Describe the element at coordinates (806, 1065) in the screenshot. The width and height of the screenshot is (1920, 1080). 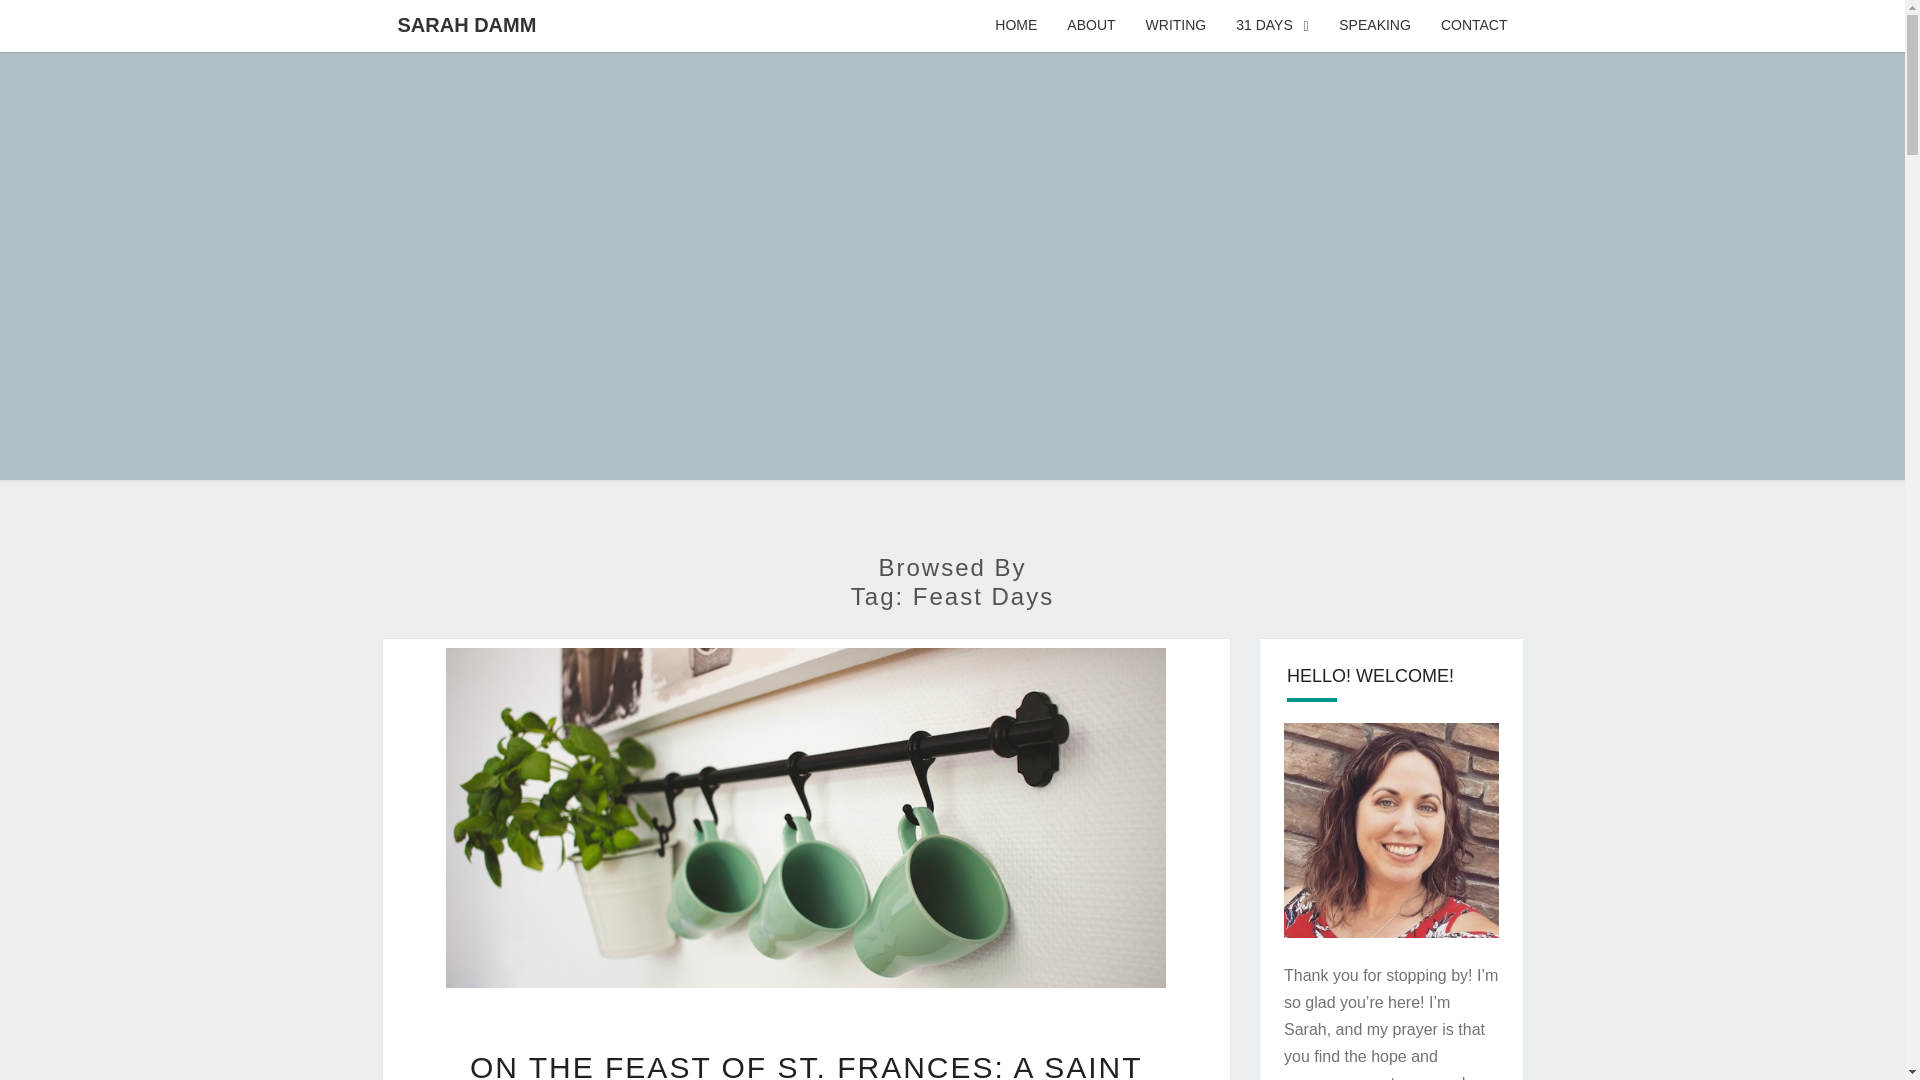
I see `ON THE FEAST OF ST. FRANCES: A SAINT WHO STRUGGLED, TOO` at that location.